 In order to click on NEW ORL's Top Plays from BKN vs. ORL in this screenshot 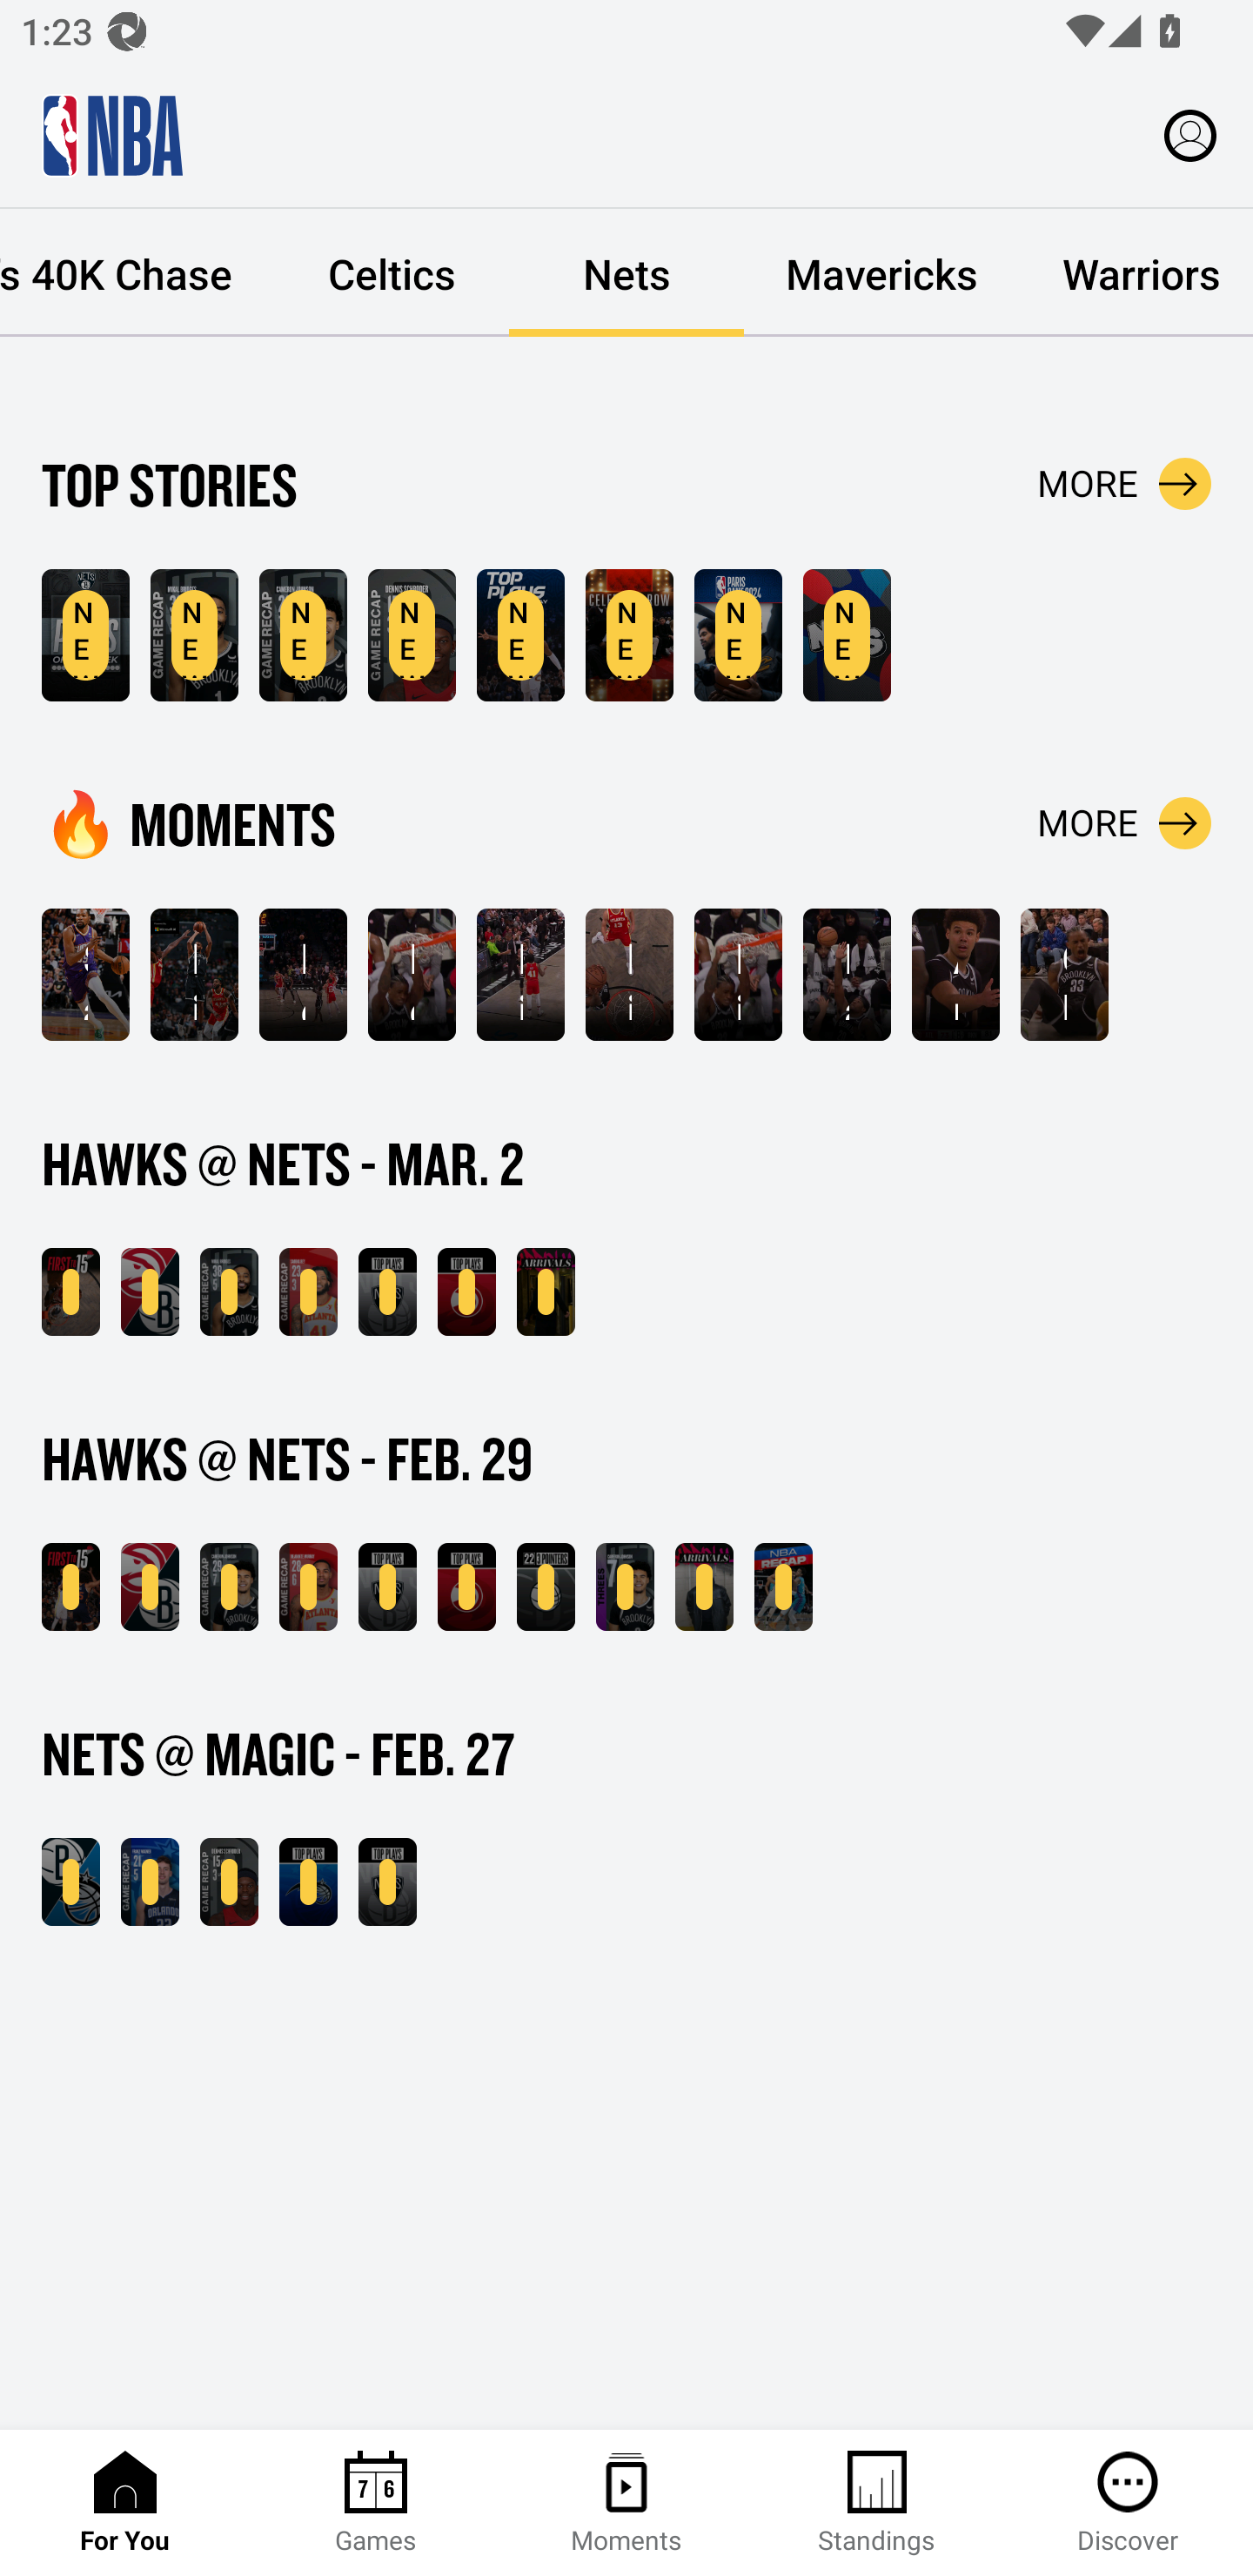, I will do `click(308, 1883)`.